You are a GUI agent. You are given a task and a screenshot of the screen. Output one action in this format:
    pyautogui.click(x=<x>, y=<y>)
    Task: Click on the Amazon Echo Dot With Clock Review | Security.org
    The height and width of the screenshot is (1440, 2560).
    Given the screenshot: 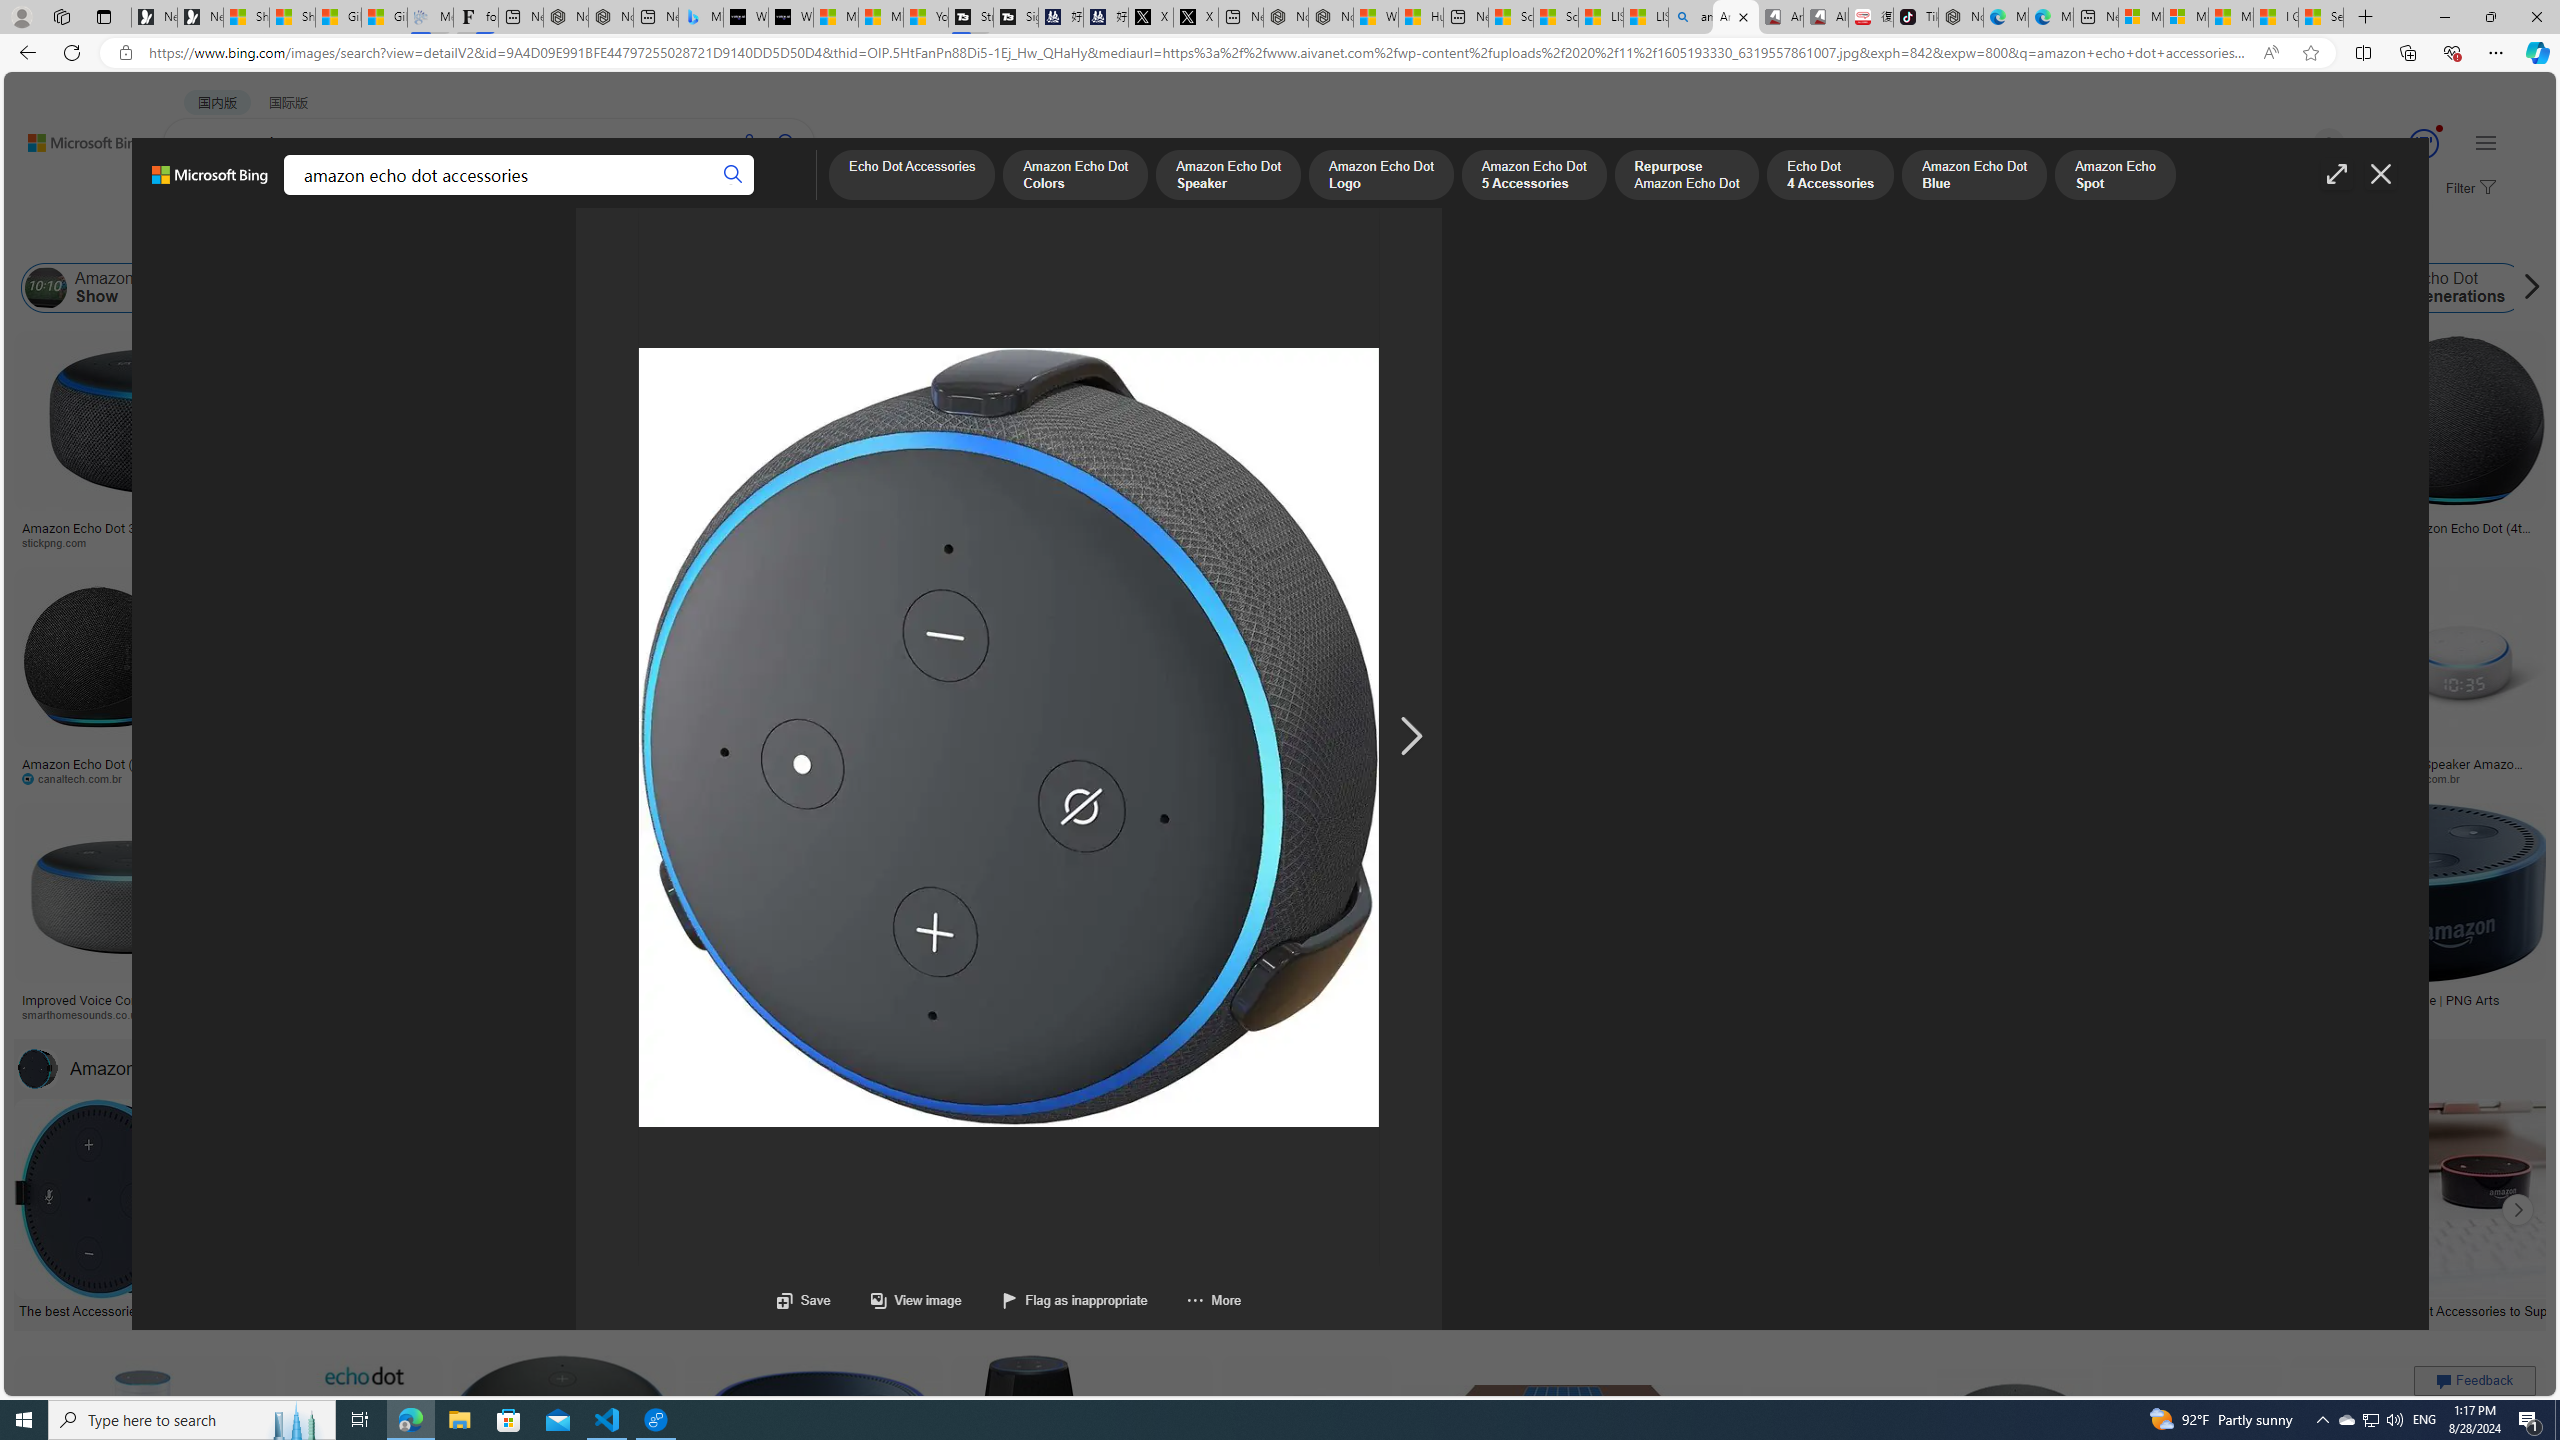 What is the action you would take?
    pyautogui.click(x=438, y=1000)
    